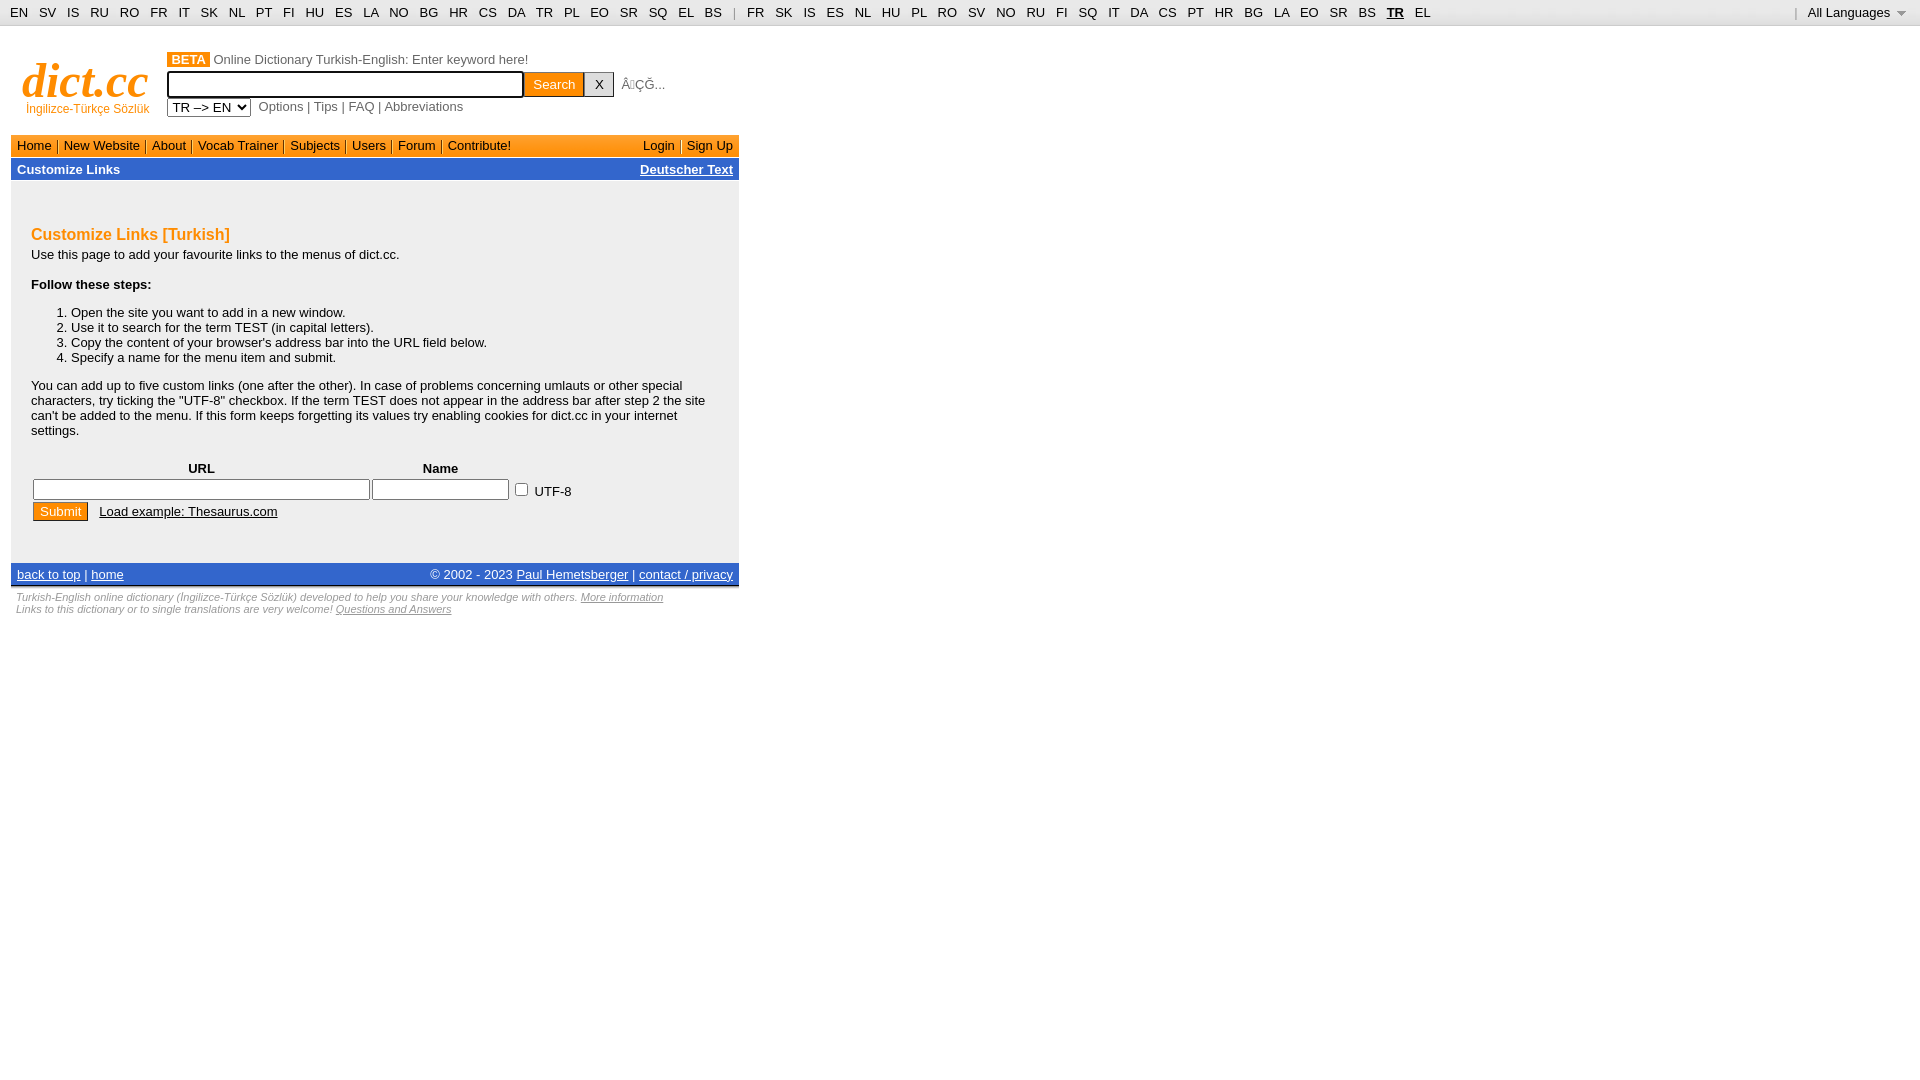 This screenshot has width=1920, height=1080. I want to click on SQ, so click(658, 12).